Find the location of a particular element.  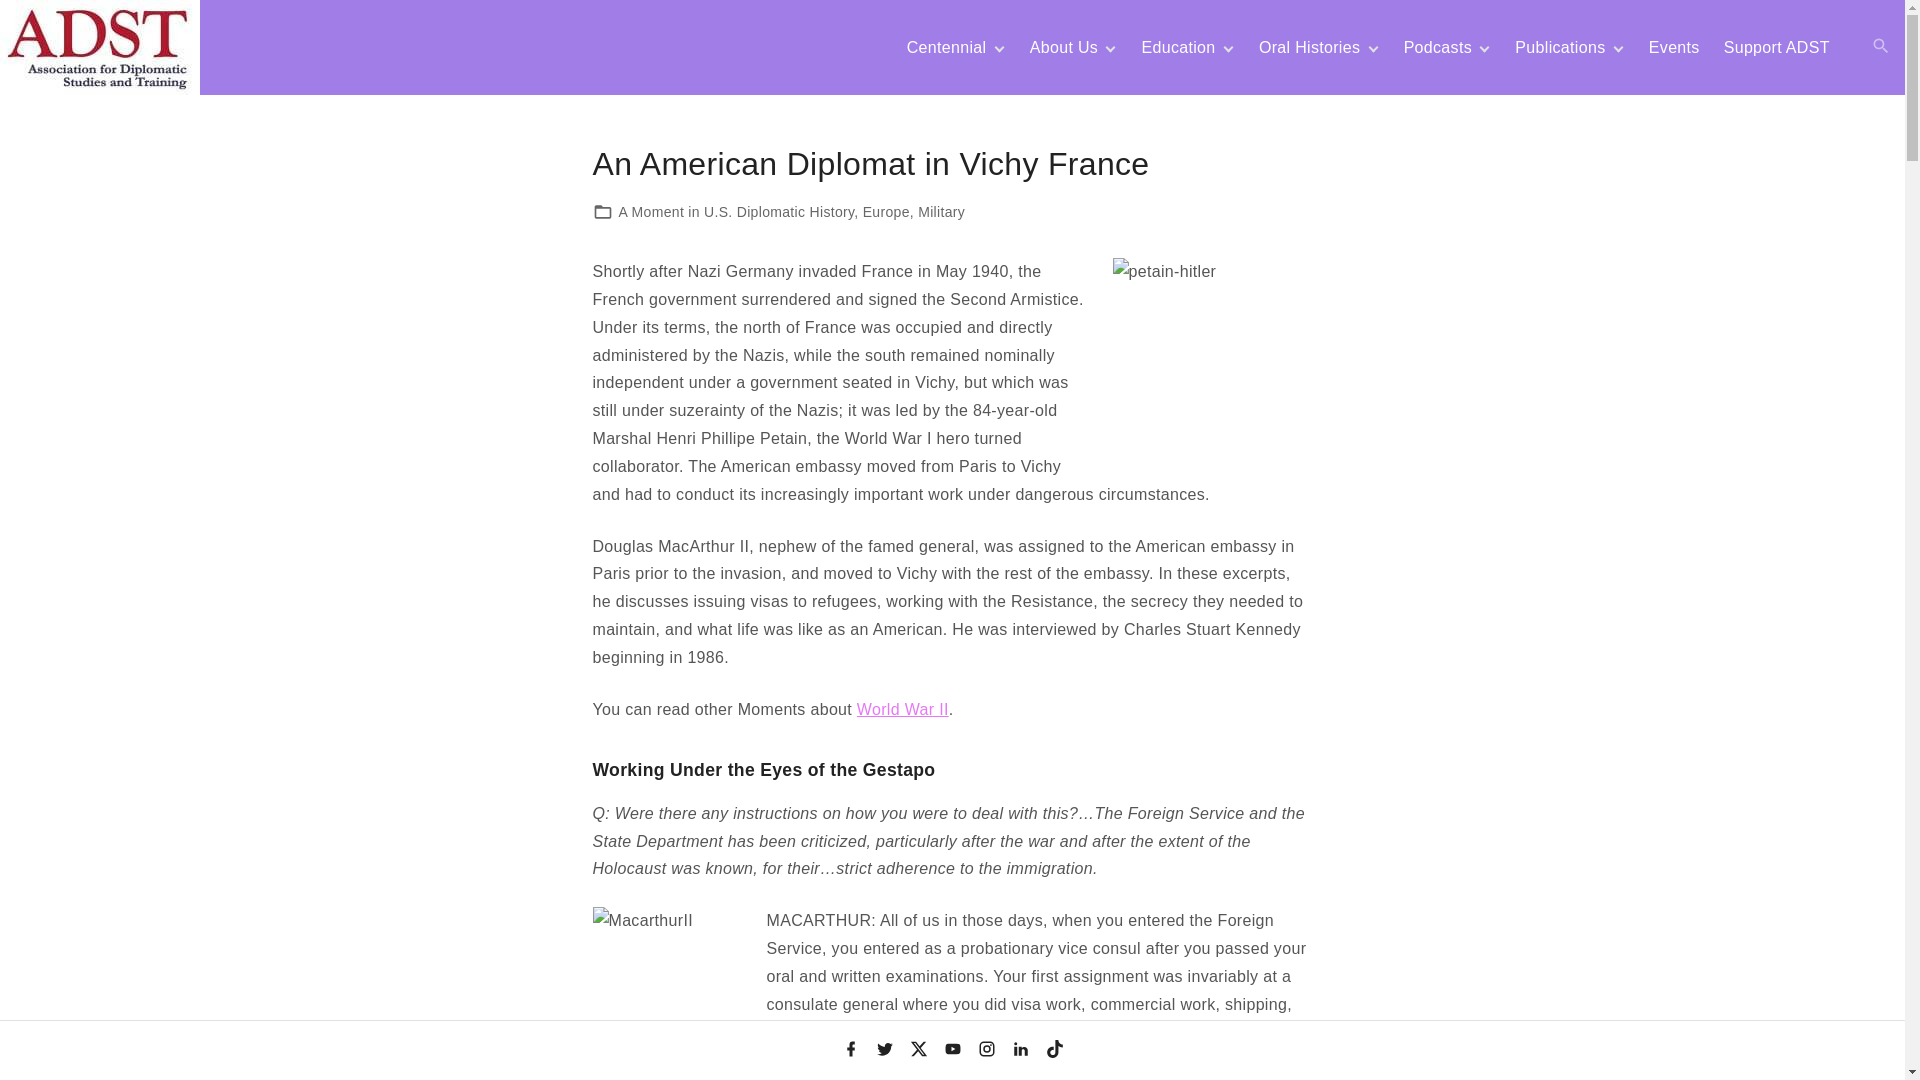

Publications is located at coordinates (1560, 48).